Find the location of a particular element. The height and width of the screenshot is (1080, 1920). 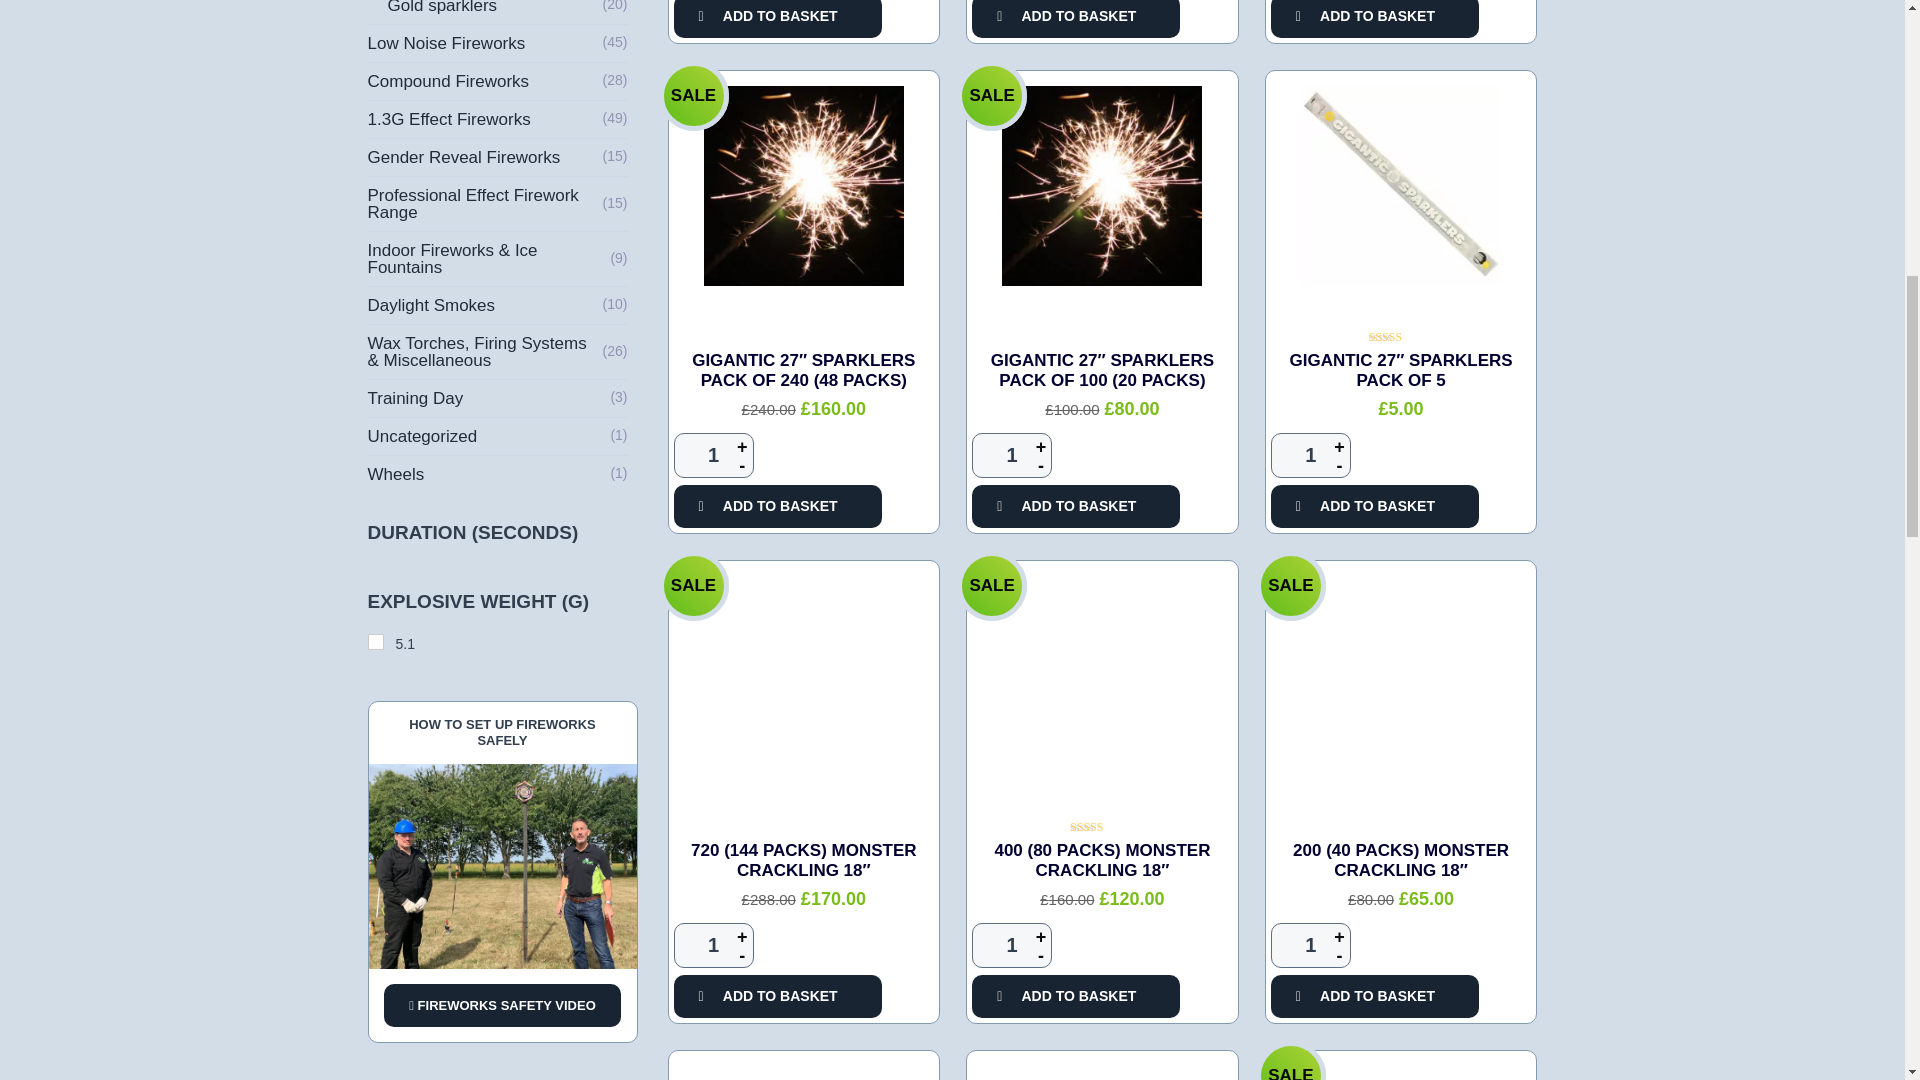

- is located at coordinates (1340, 467).